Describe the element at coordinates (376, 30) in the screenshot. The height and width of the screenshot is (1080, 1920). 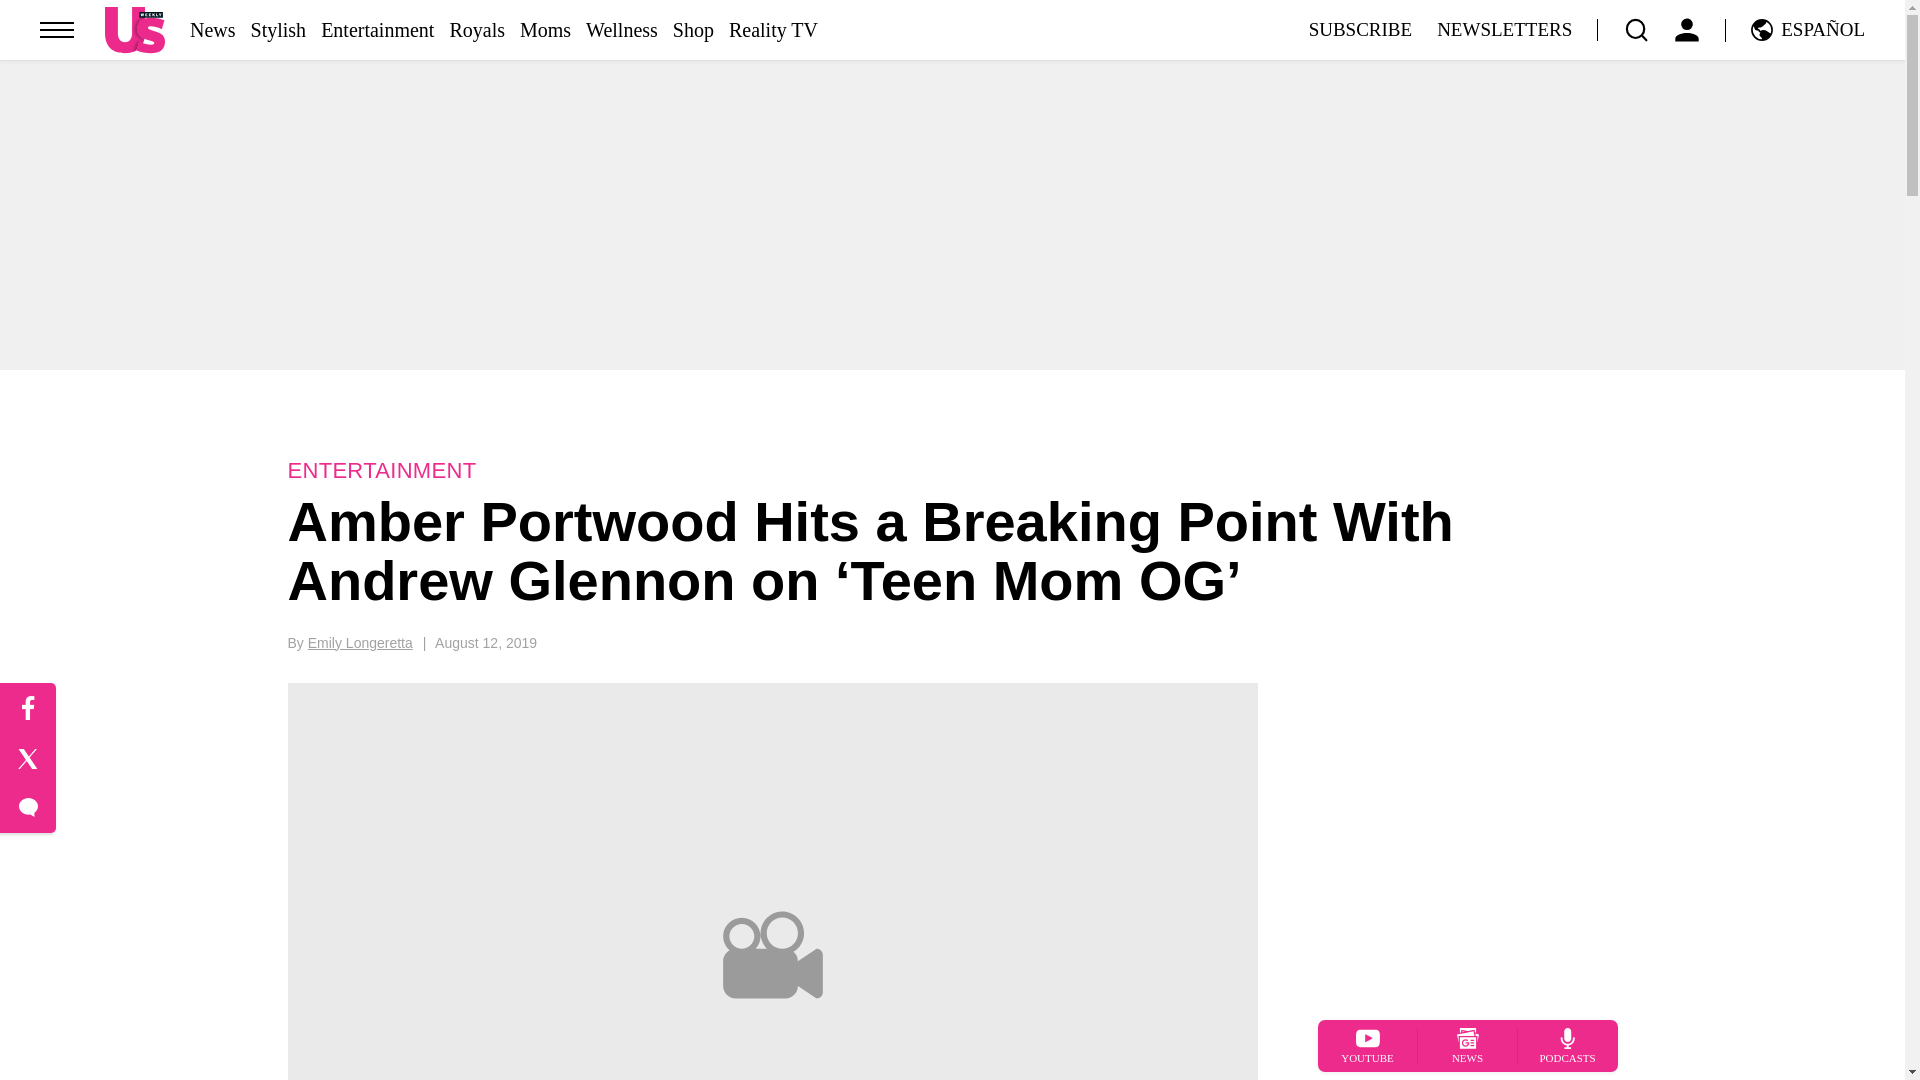
I see `Entertainment` at that location.